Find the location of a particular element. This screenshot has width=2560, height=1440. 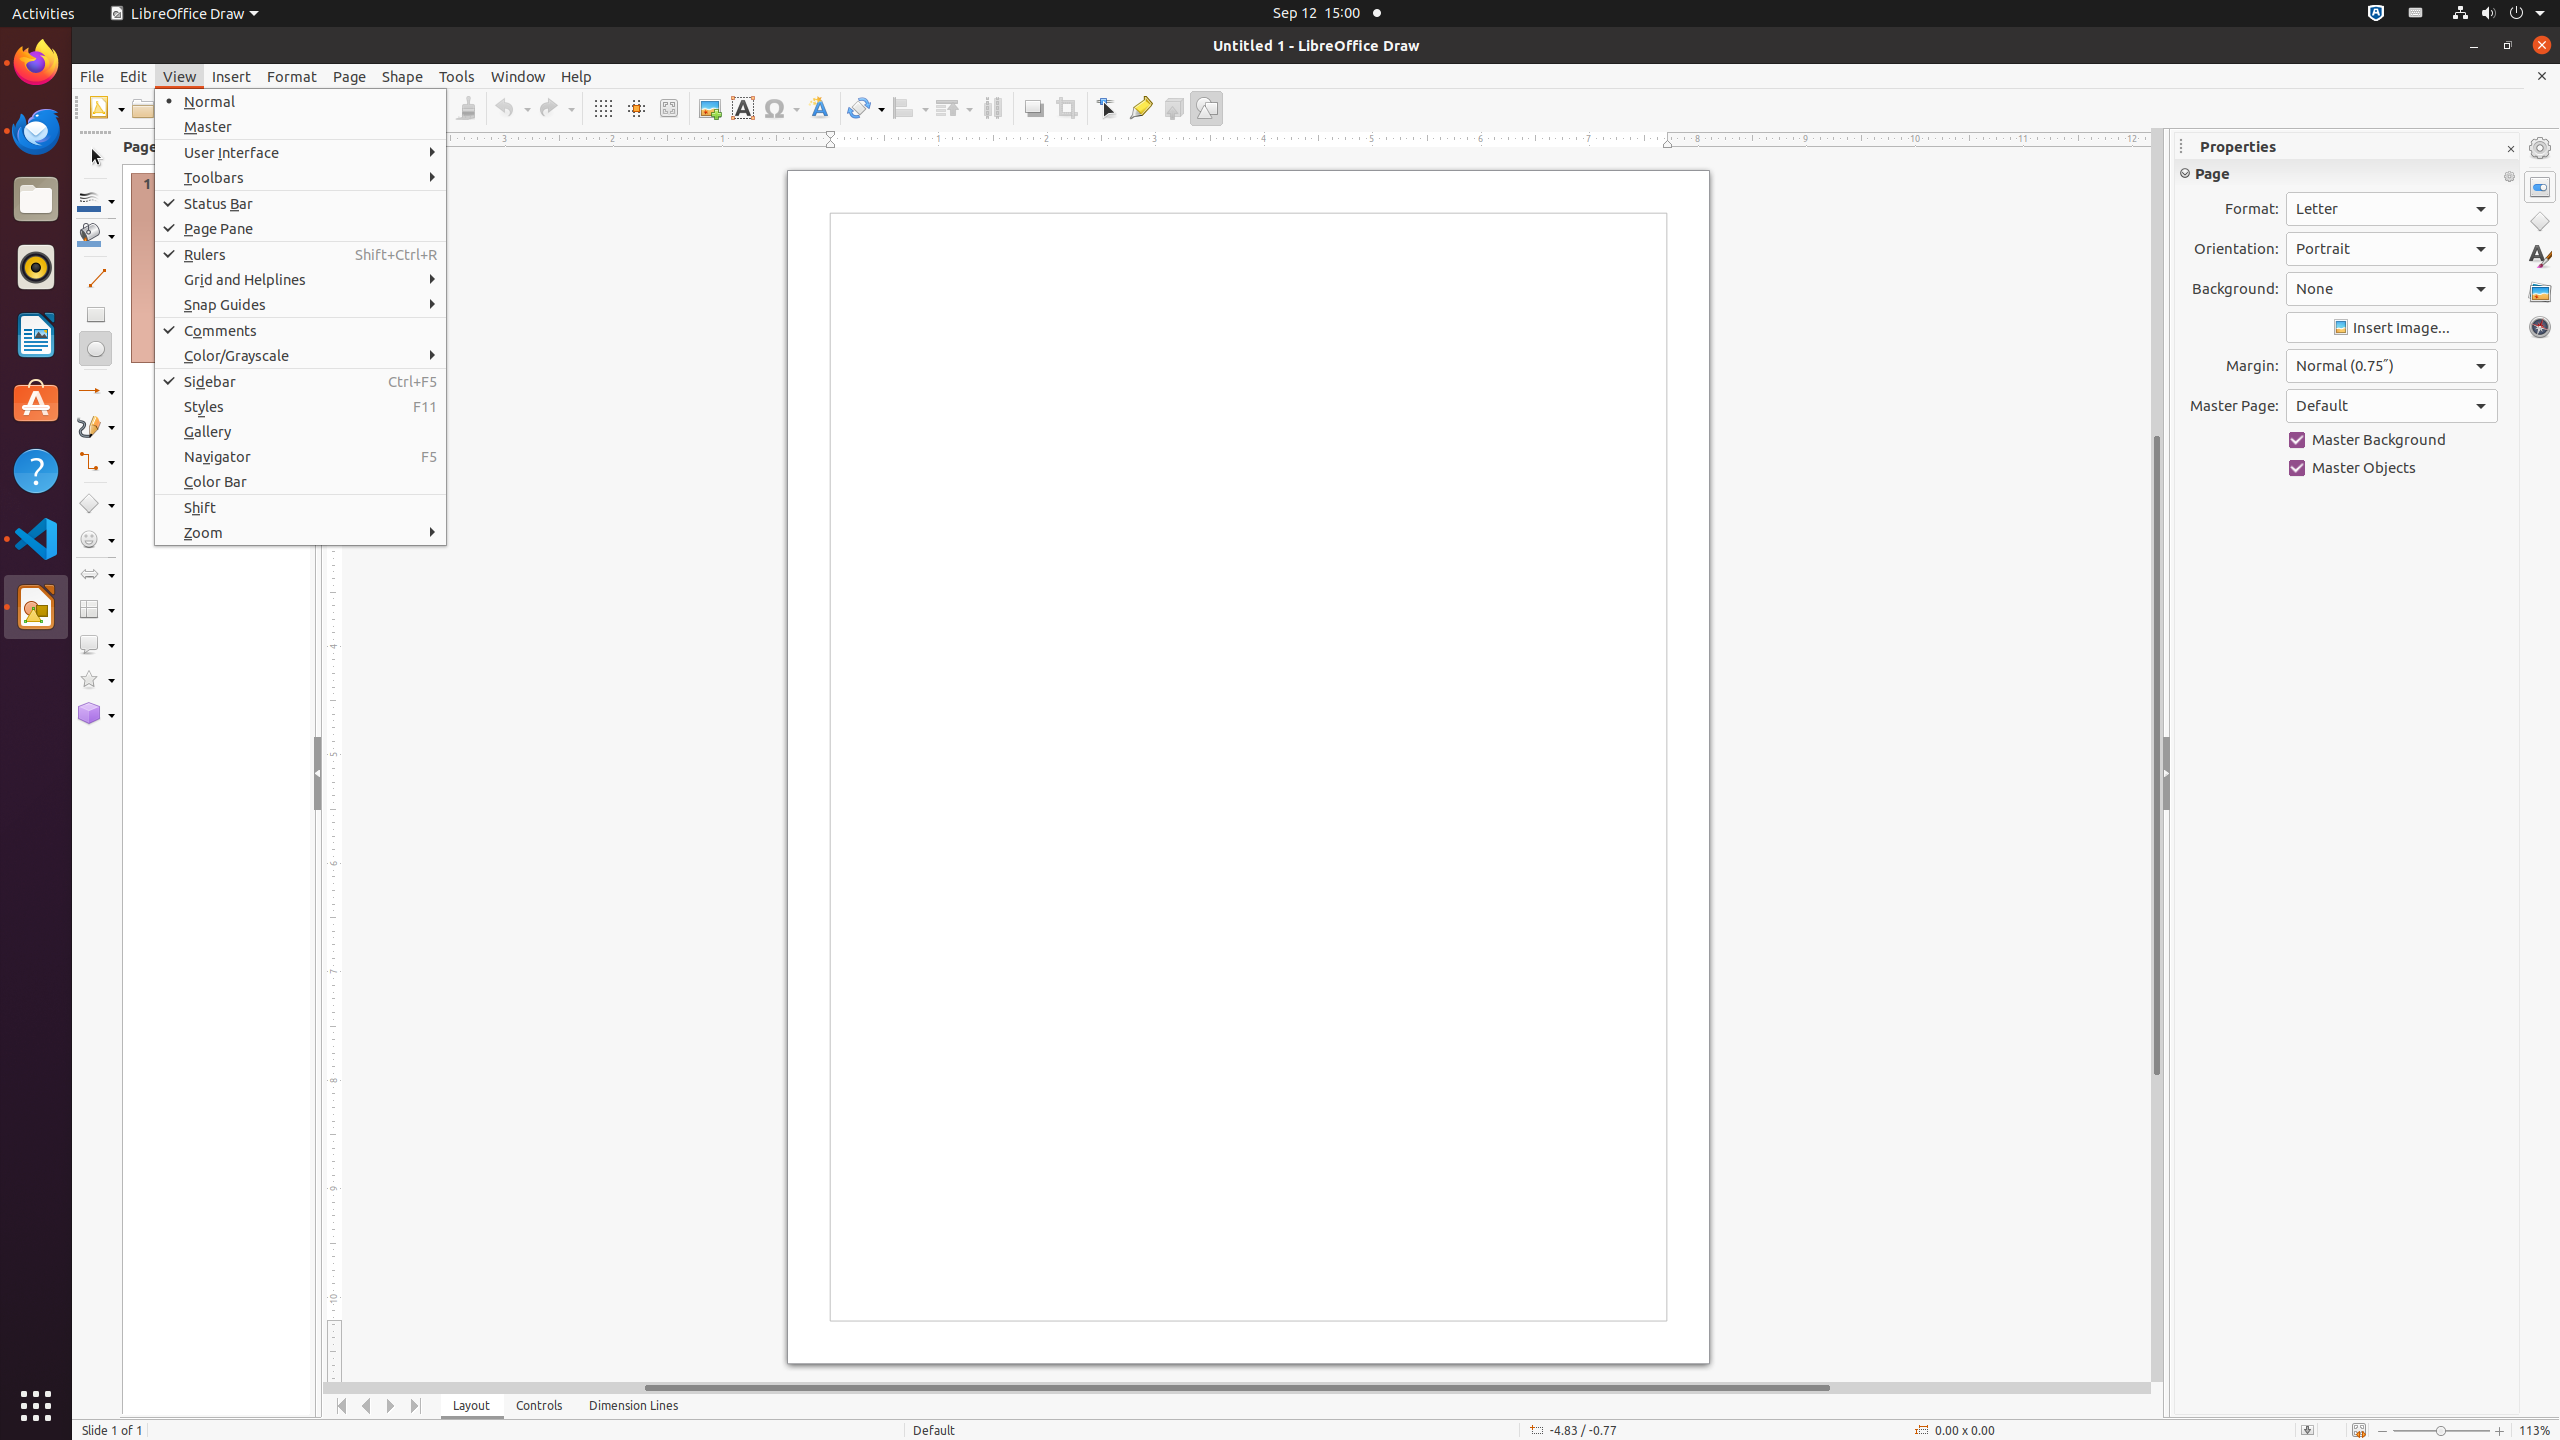

Color Bar is located at coordinates (300, 482).